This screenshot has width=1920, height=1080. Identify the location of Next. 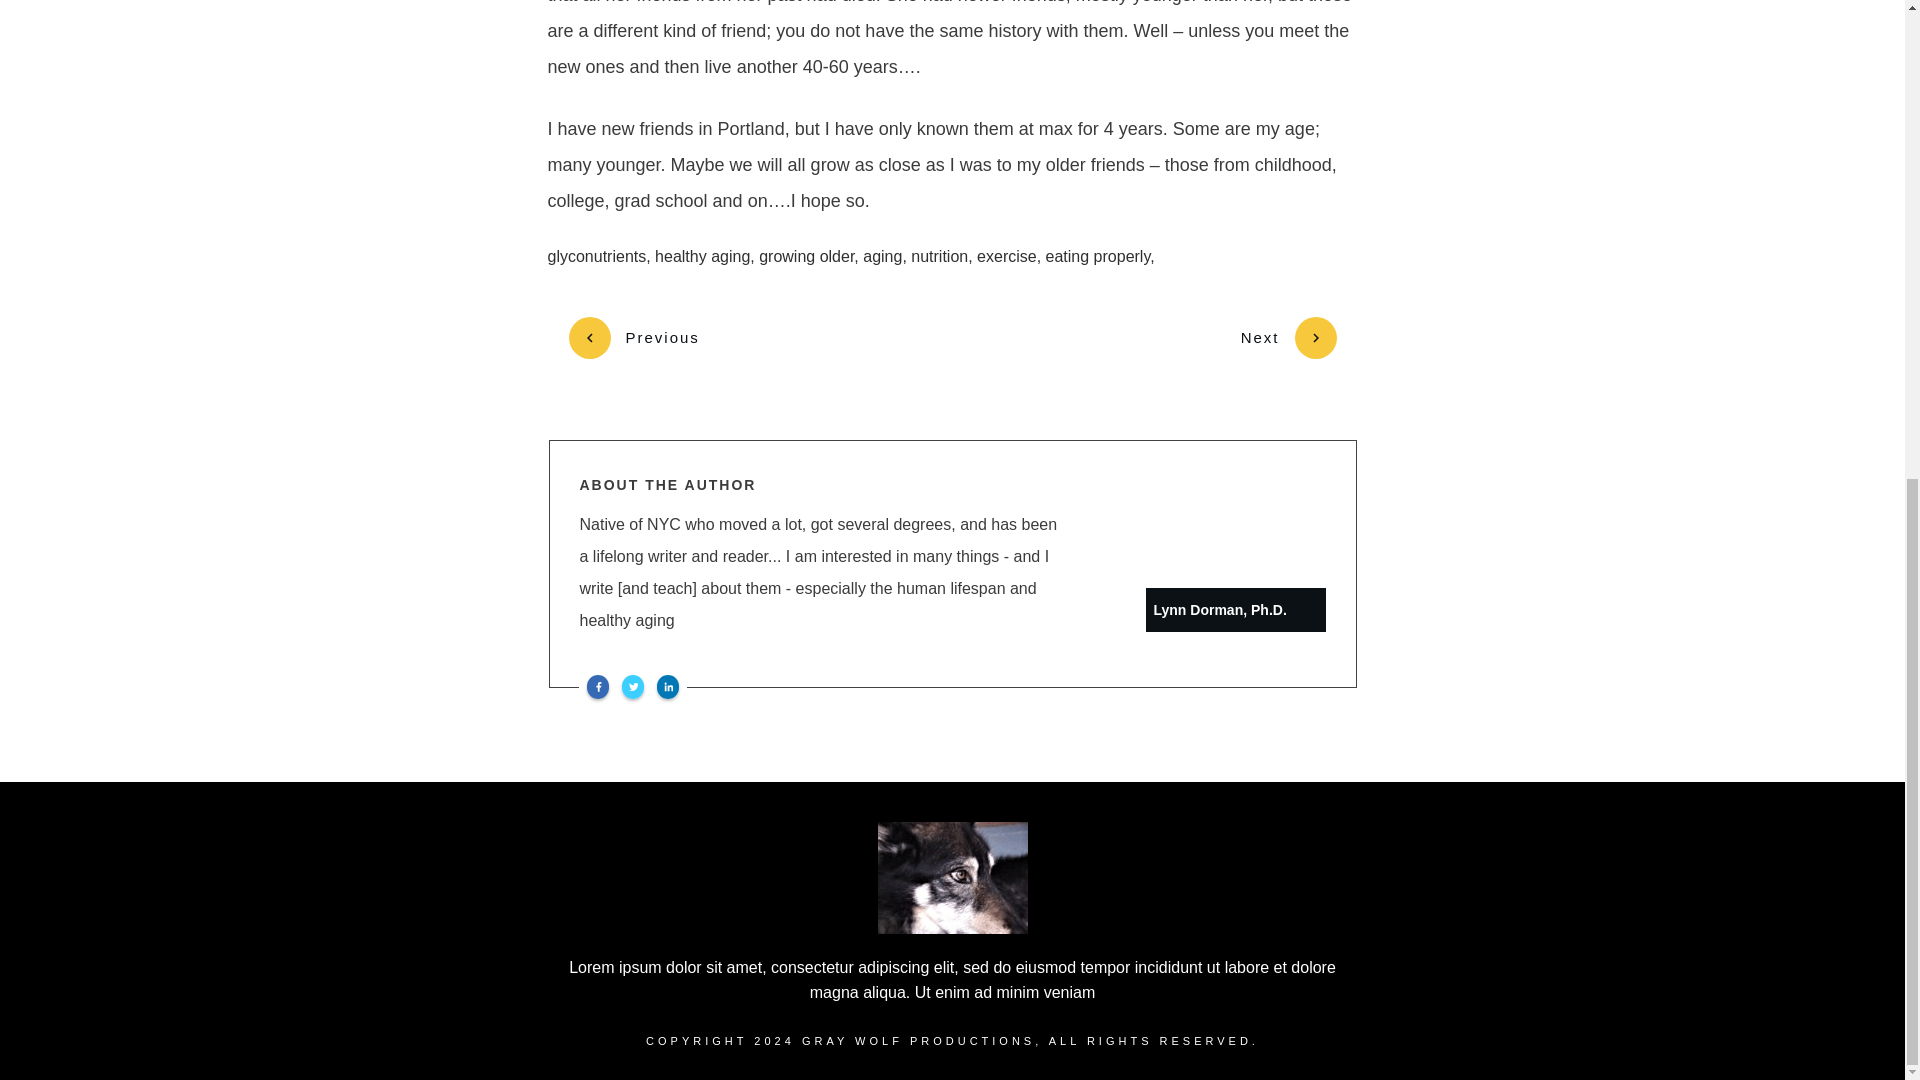
(1288, 338).